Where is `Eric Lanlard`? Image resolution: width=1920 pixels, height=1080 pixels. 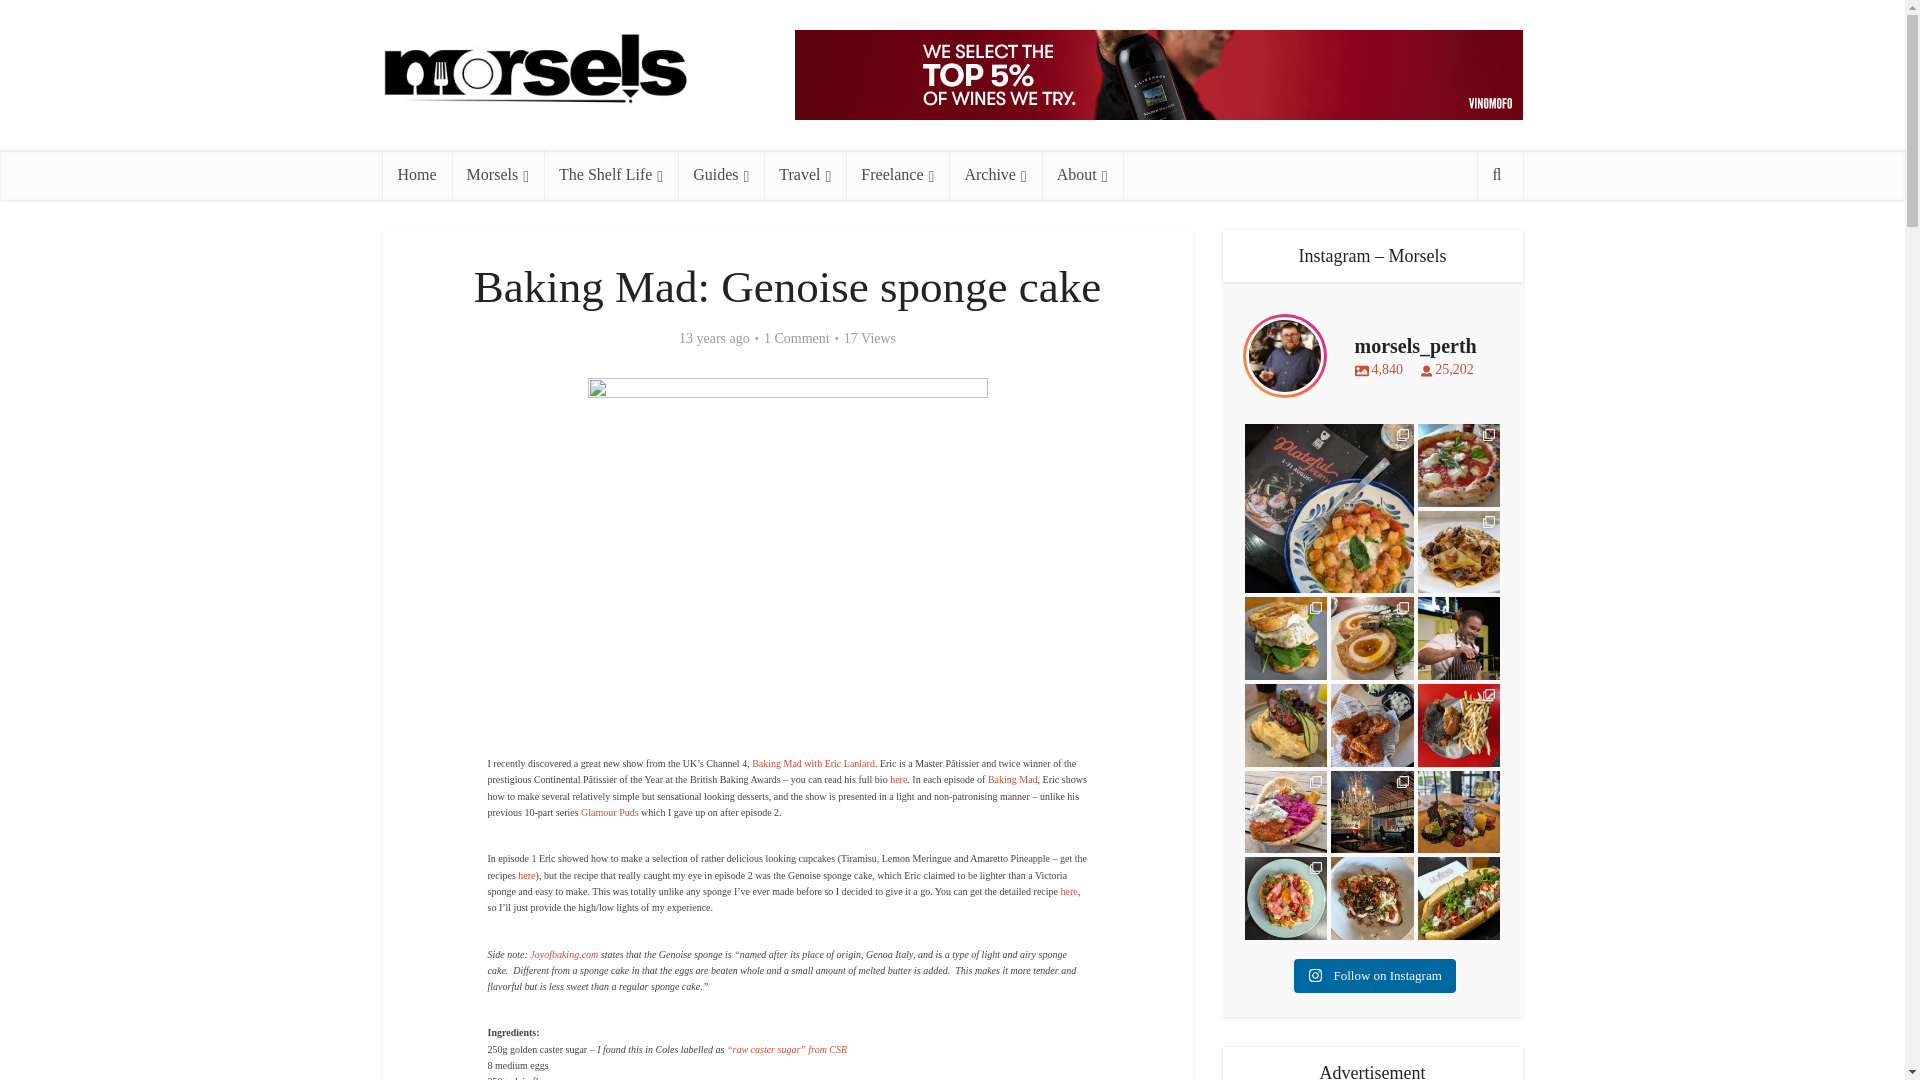 Eric Lanlard is located at coordinates (898, 780).